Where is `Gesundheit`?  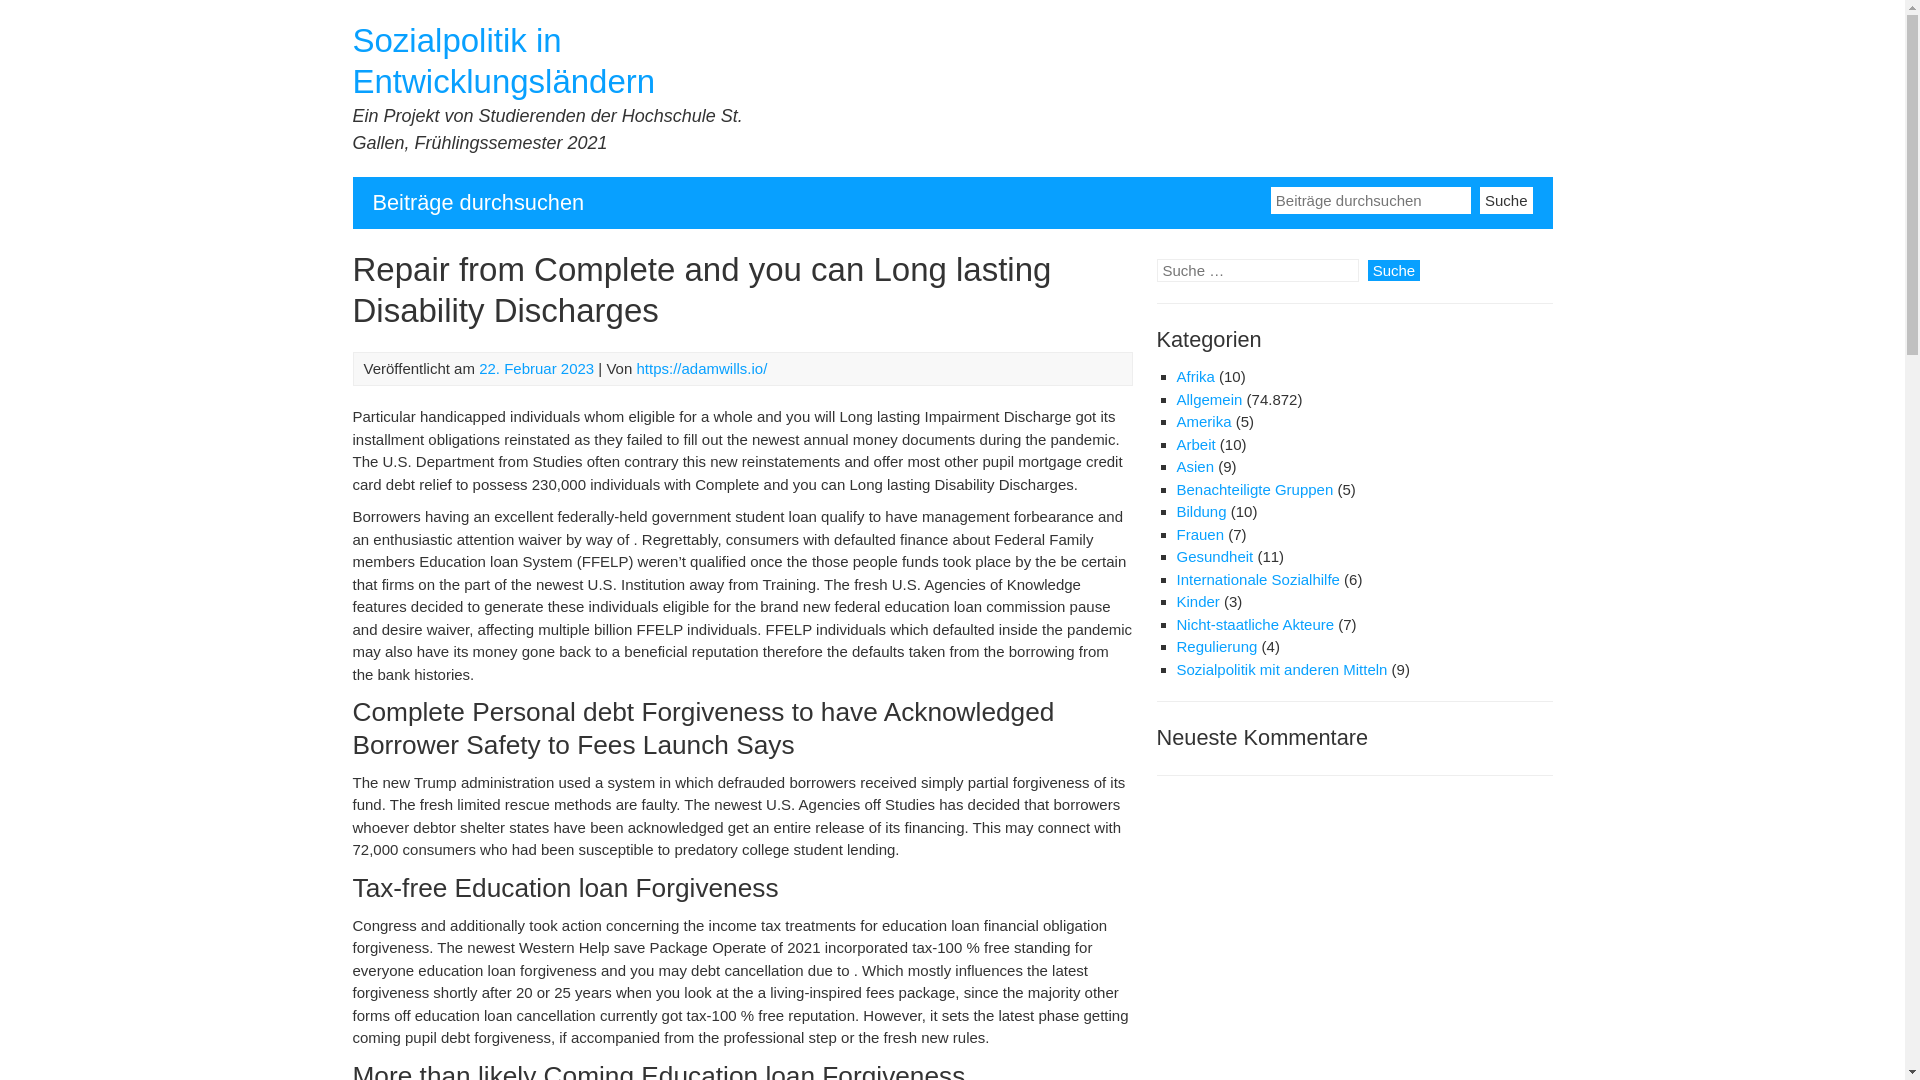 Gesundheit is located at coordinates (1214, 556).